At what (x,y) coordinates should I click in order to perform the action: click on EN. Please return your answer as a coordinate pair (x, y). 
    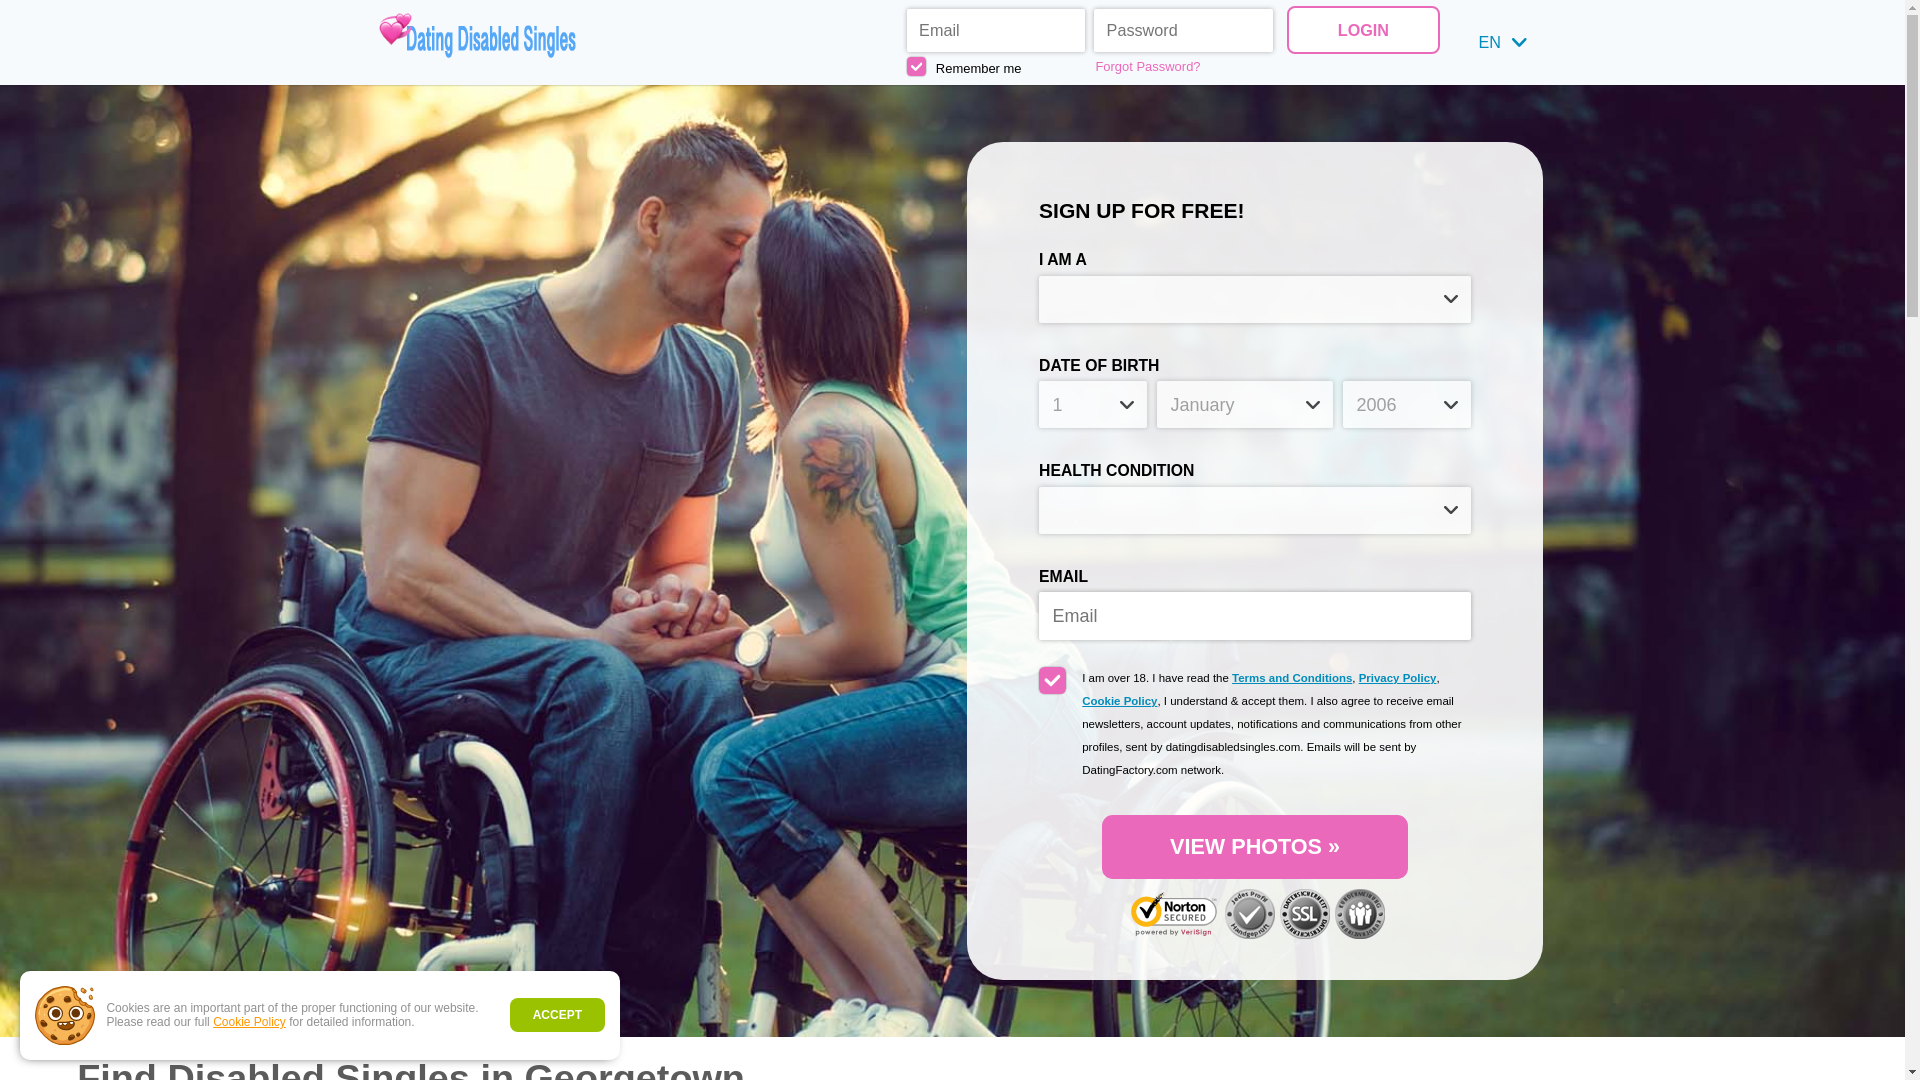
    Looking at the image, I should click on (1502, 42).